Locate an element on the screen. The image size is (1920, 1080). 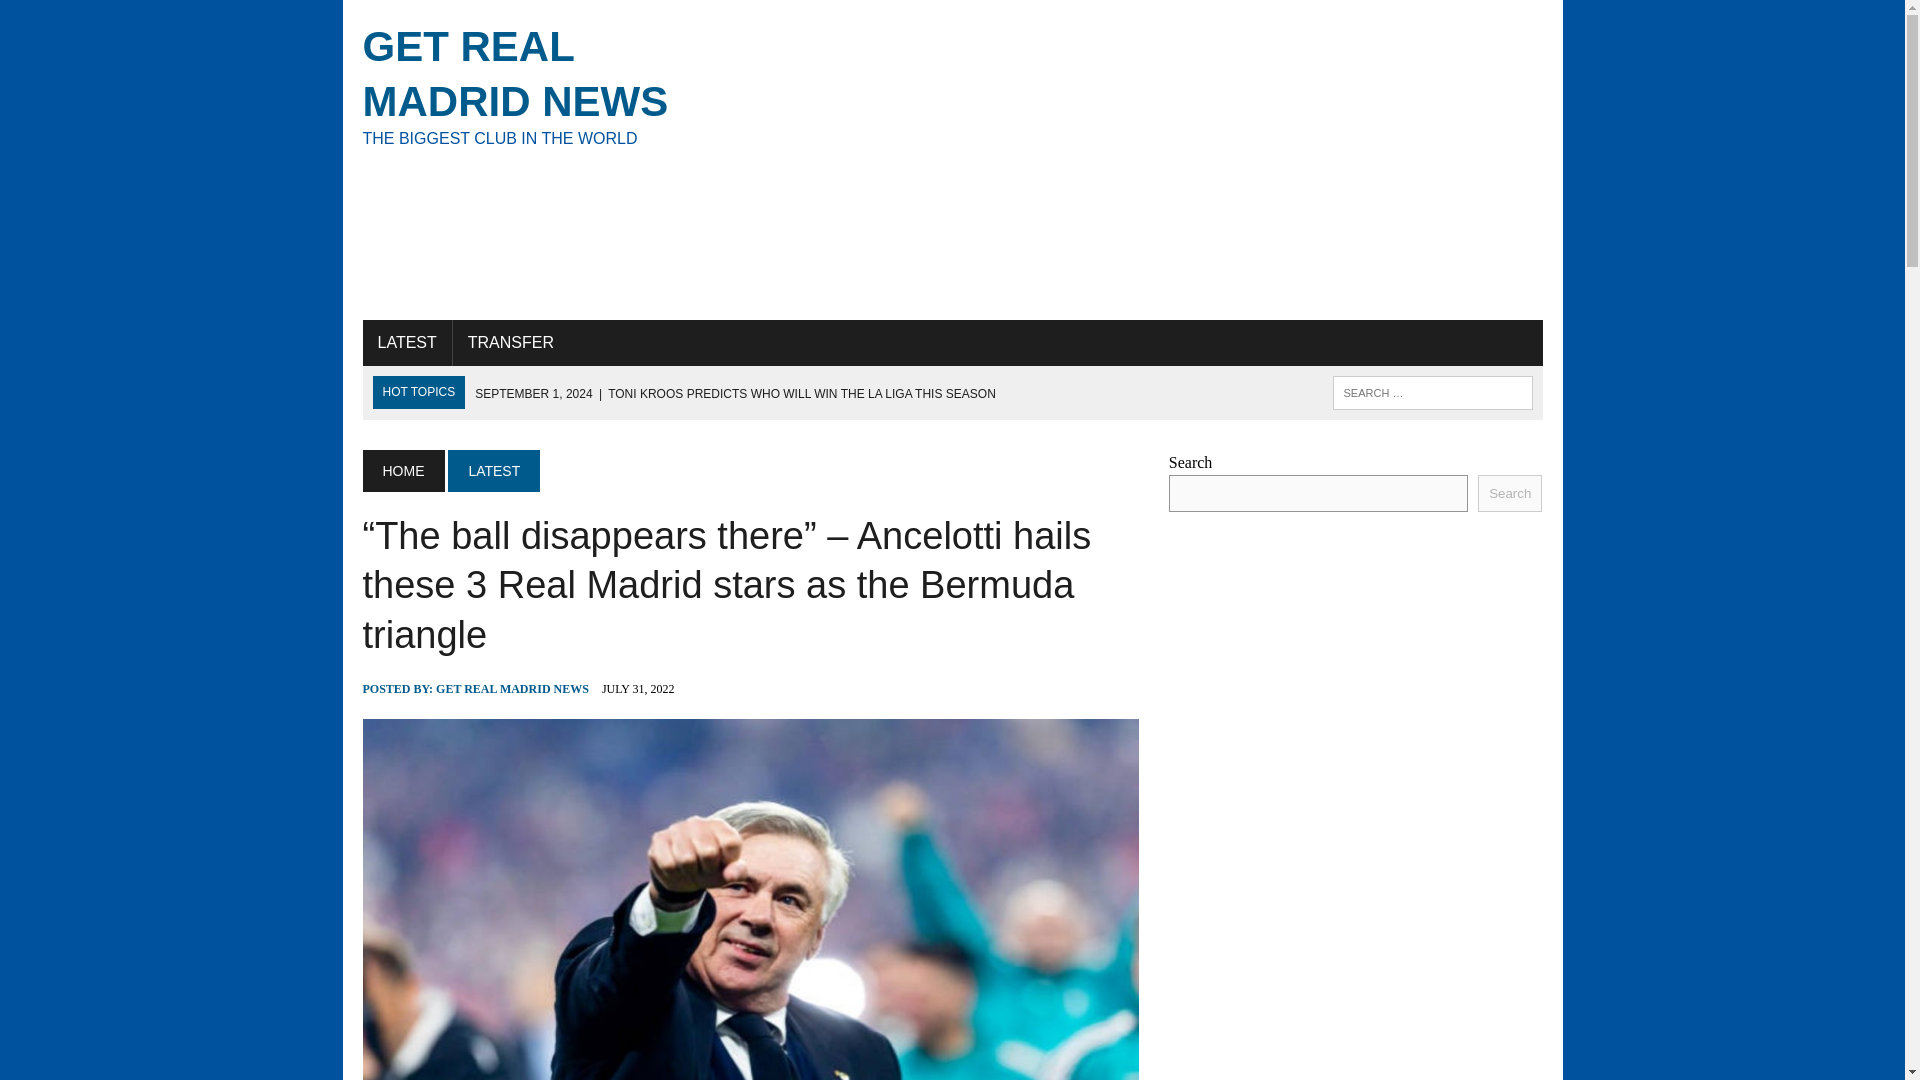
Toni Kroos predicts who will win the La Liga this season is located at coordinates (548, 85).